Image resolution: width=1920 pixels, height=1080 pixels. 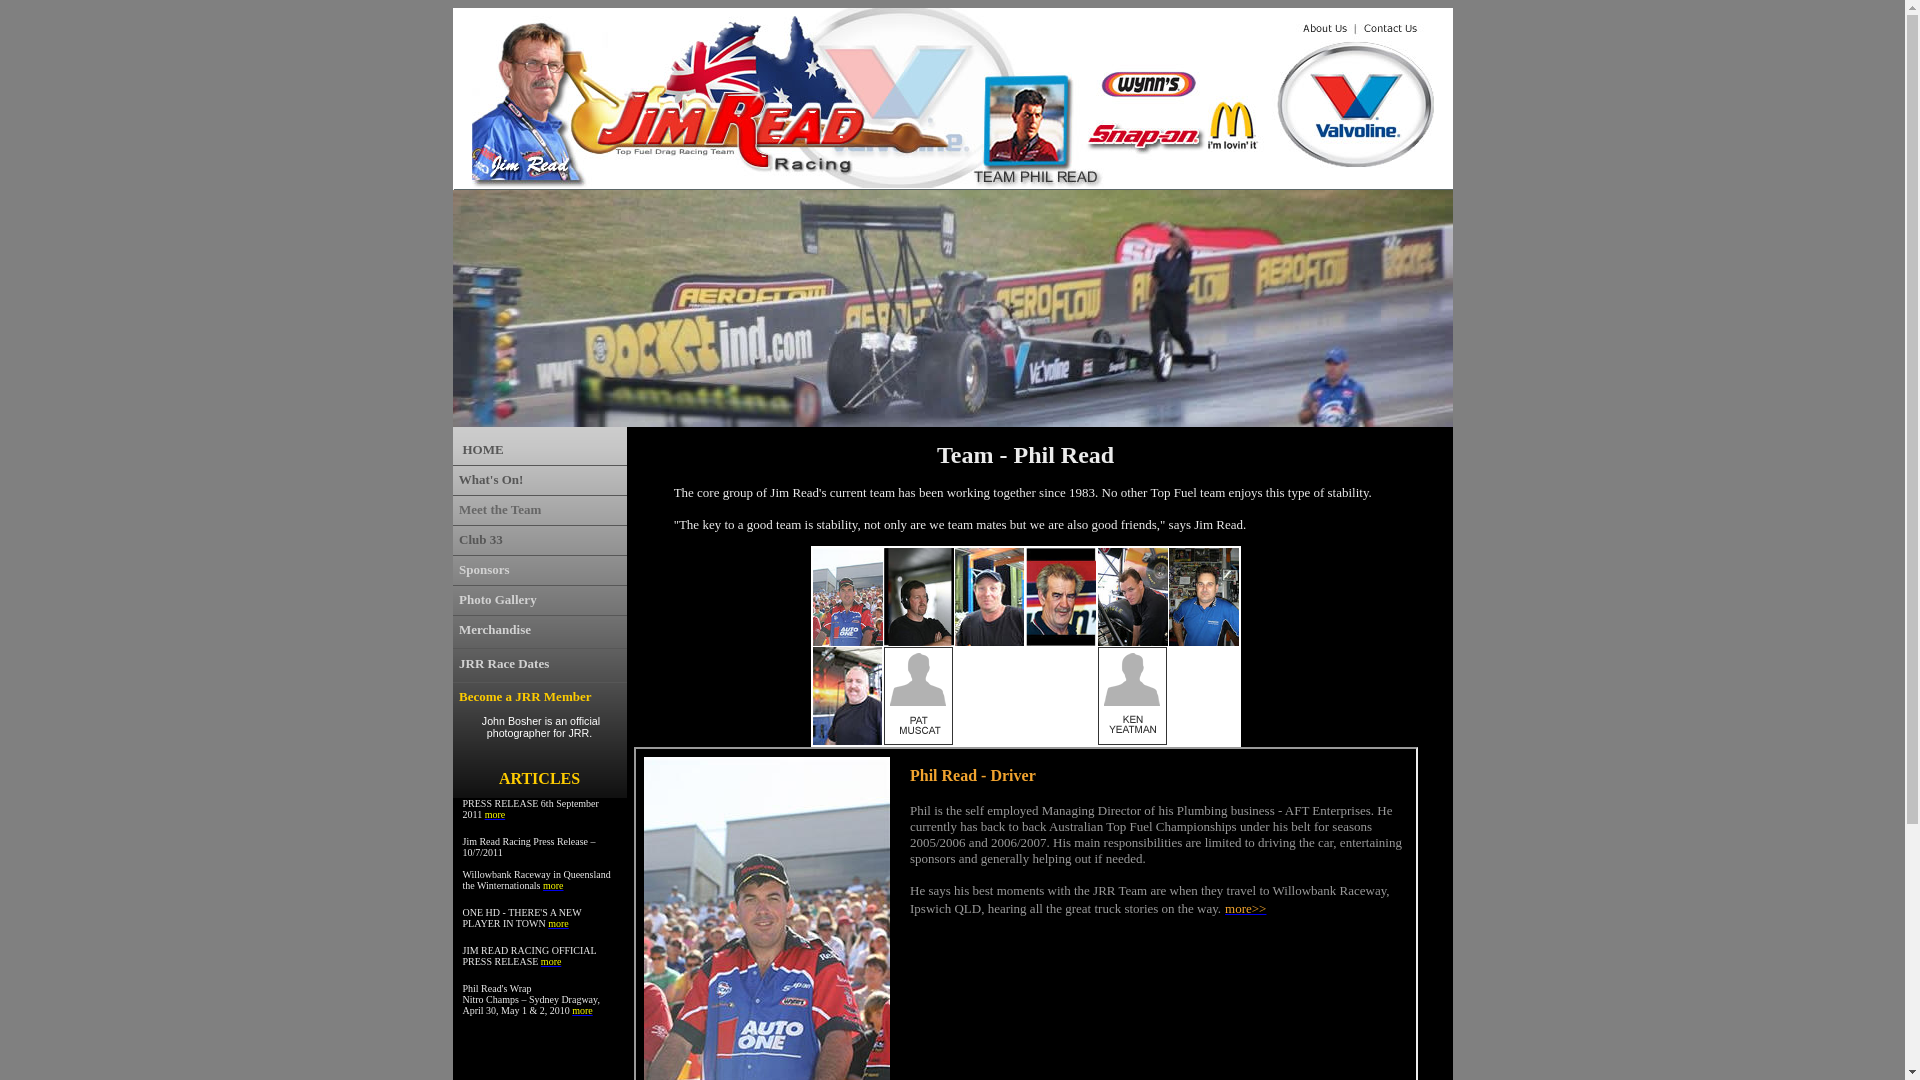 I want to click on ore, so click(x=498, y=814).